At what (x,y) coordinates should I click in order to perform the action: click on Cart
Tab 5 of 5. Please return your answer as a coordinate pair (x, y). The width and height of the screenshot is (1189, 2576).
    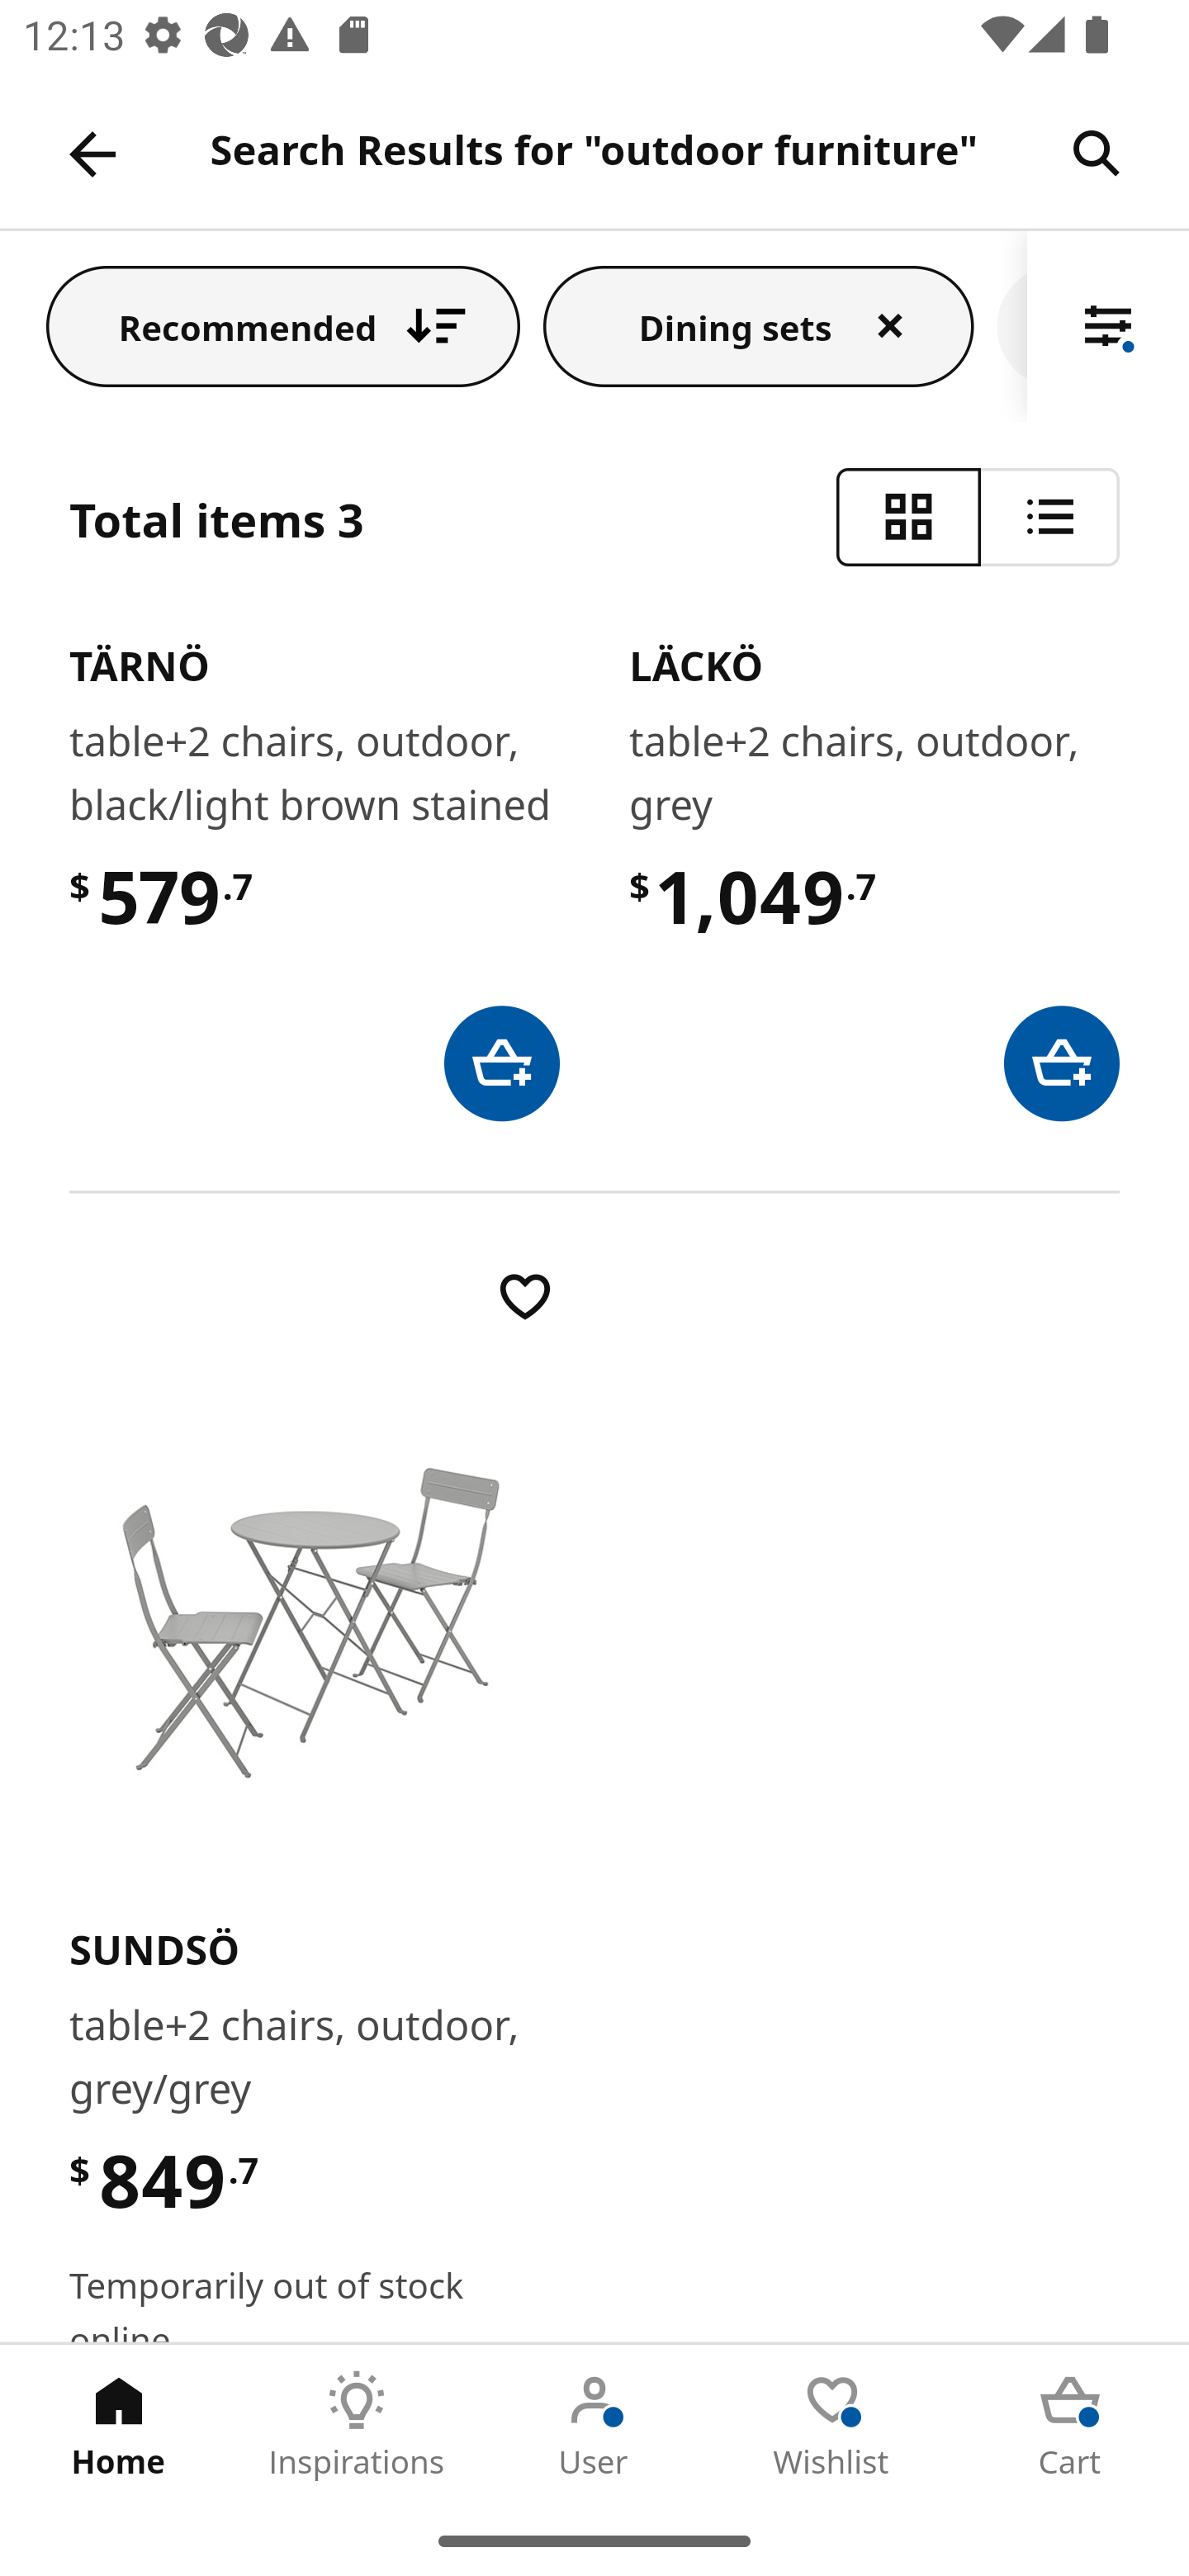
    Looking at the image, I should click on (1070, 2425).